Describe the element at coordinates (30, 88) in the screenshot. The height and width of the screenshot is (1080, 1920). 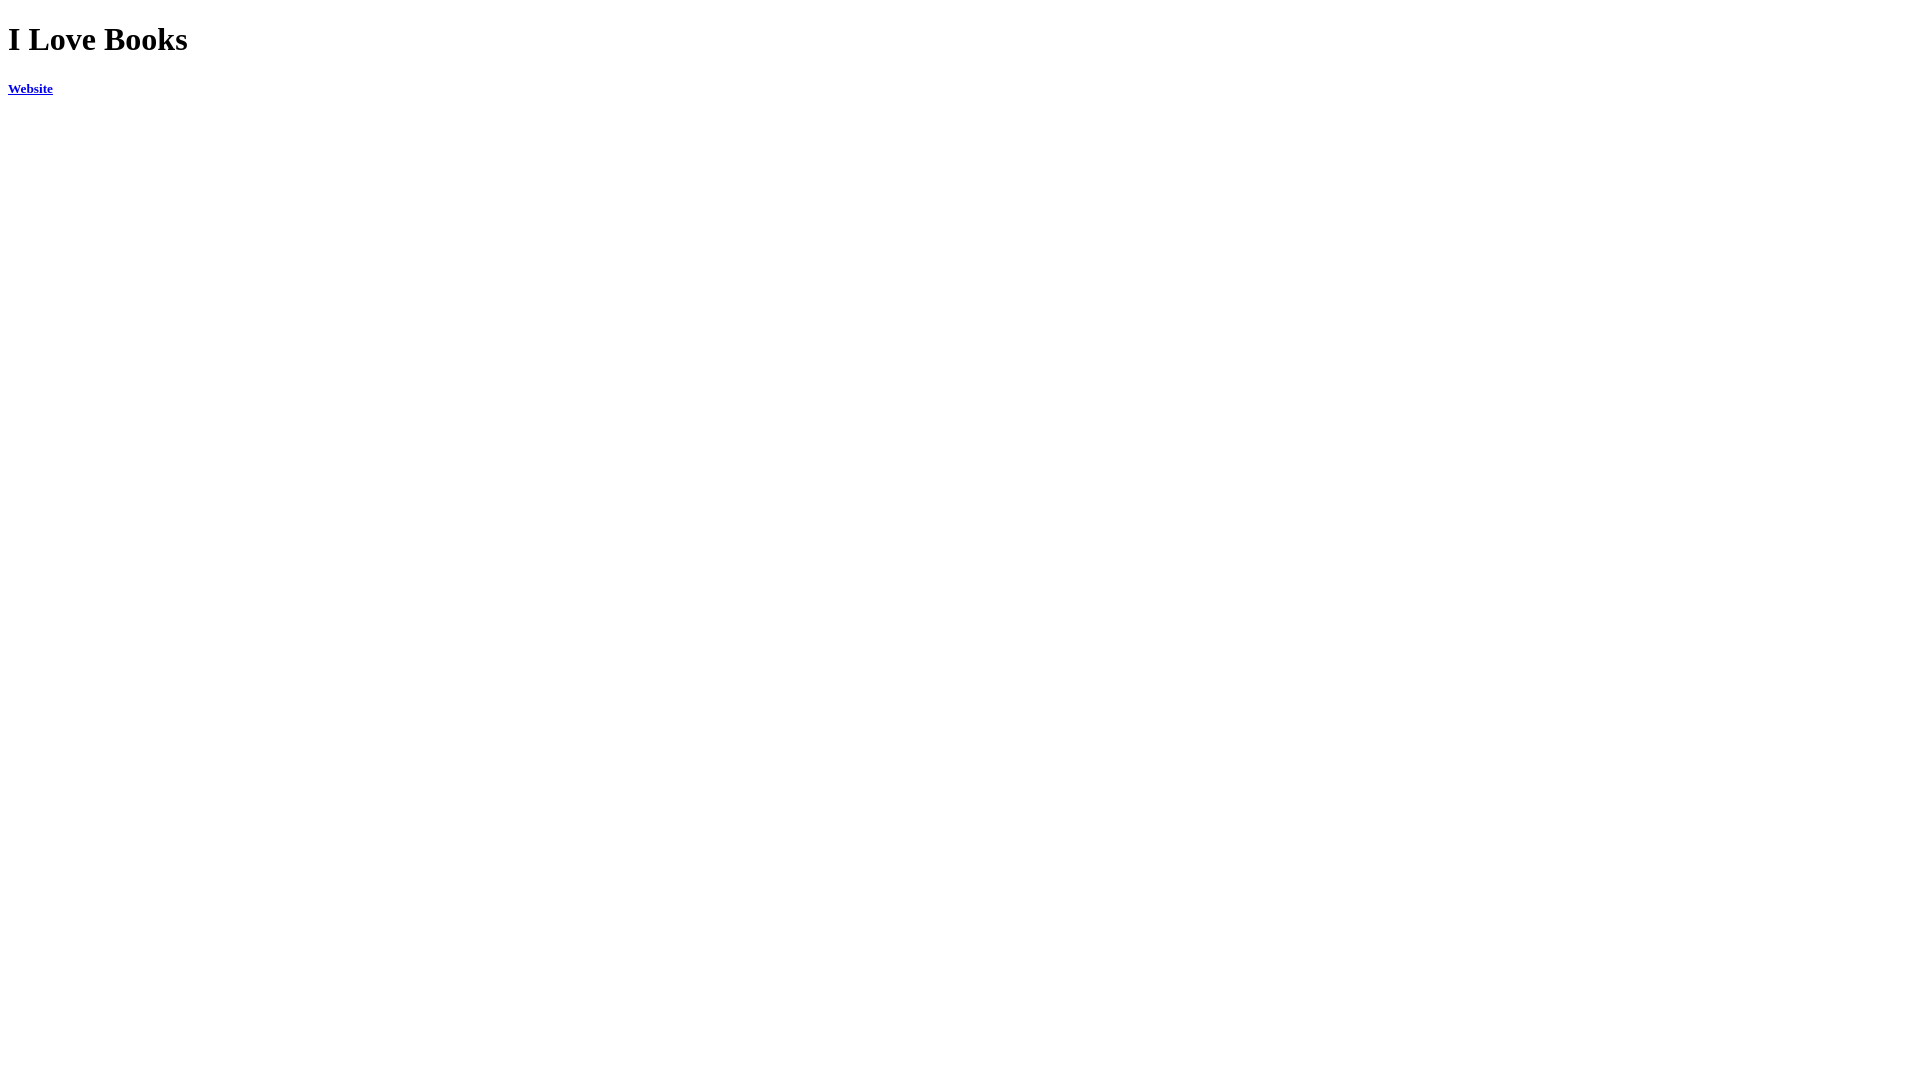
I see `Website` at that location.